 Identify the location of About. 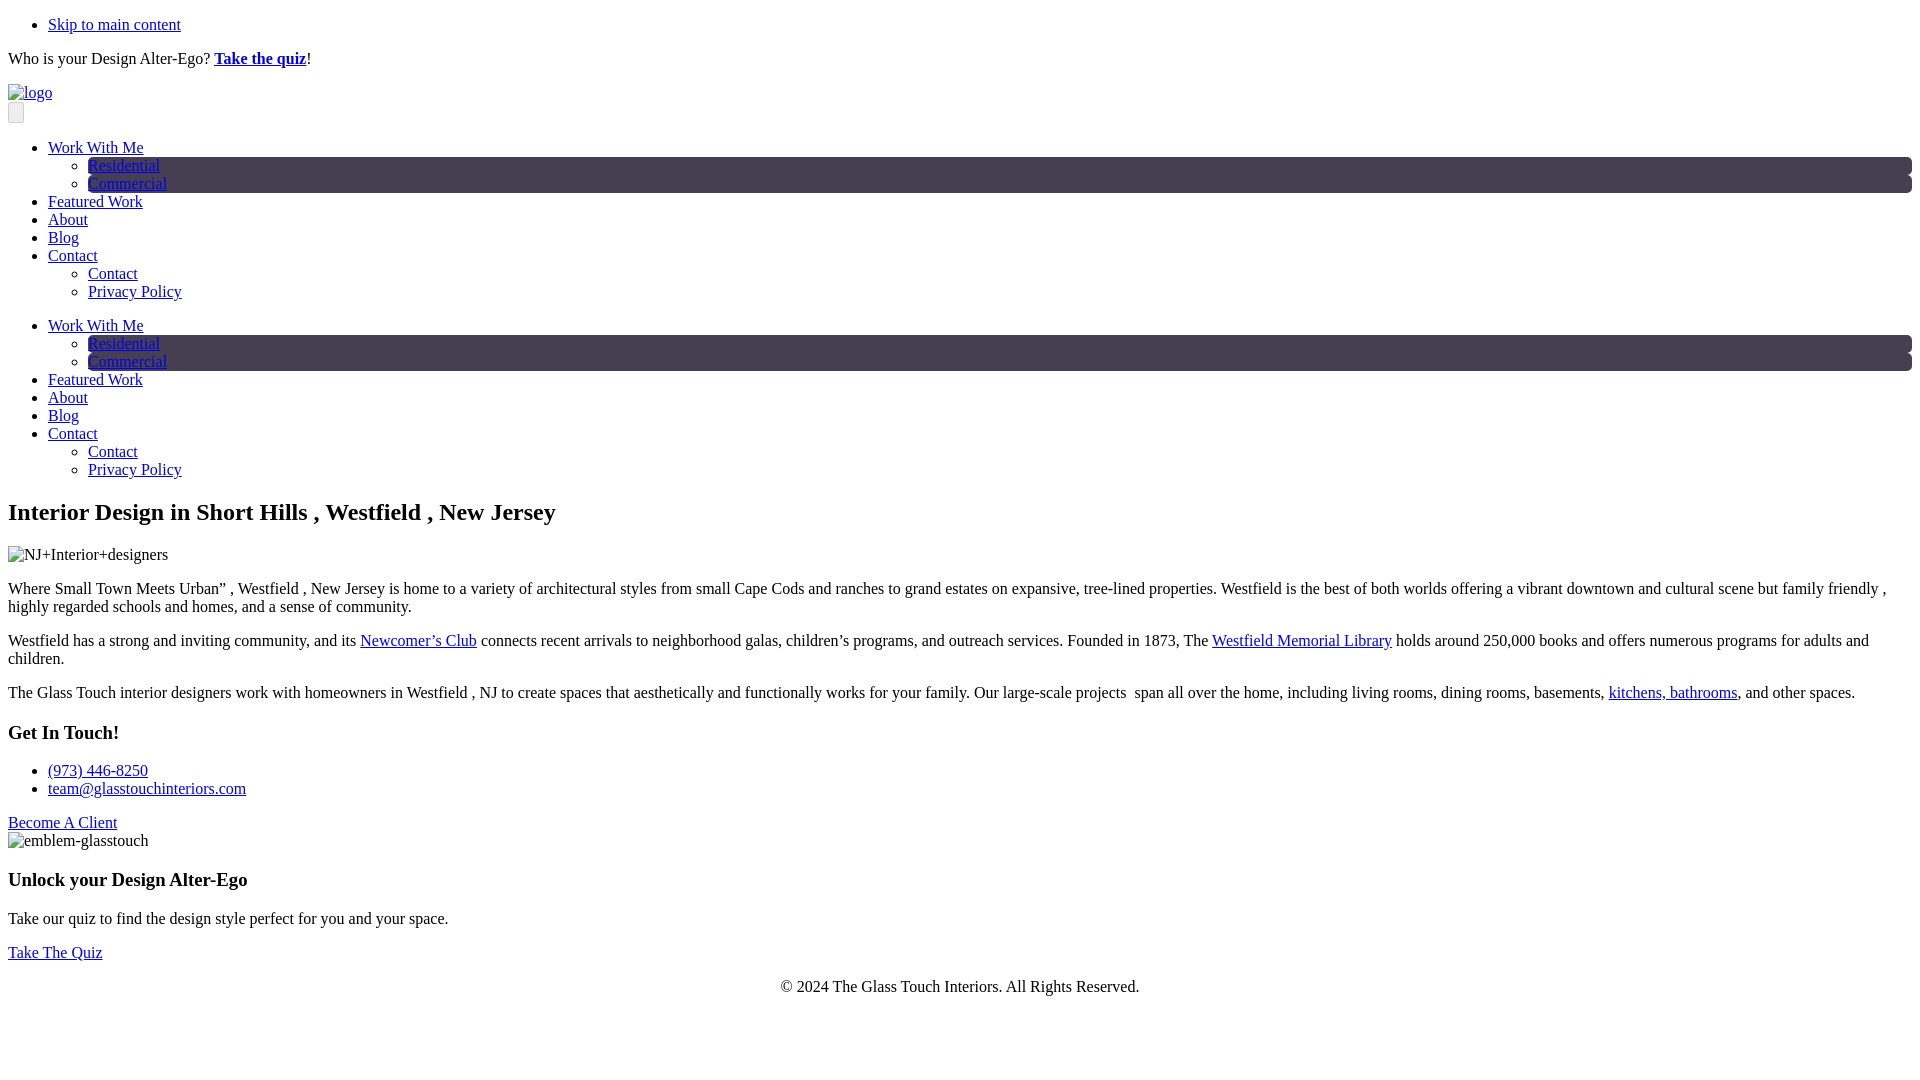
(68, 397).